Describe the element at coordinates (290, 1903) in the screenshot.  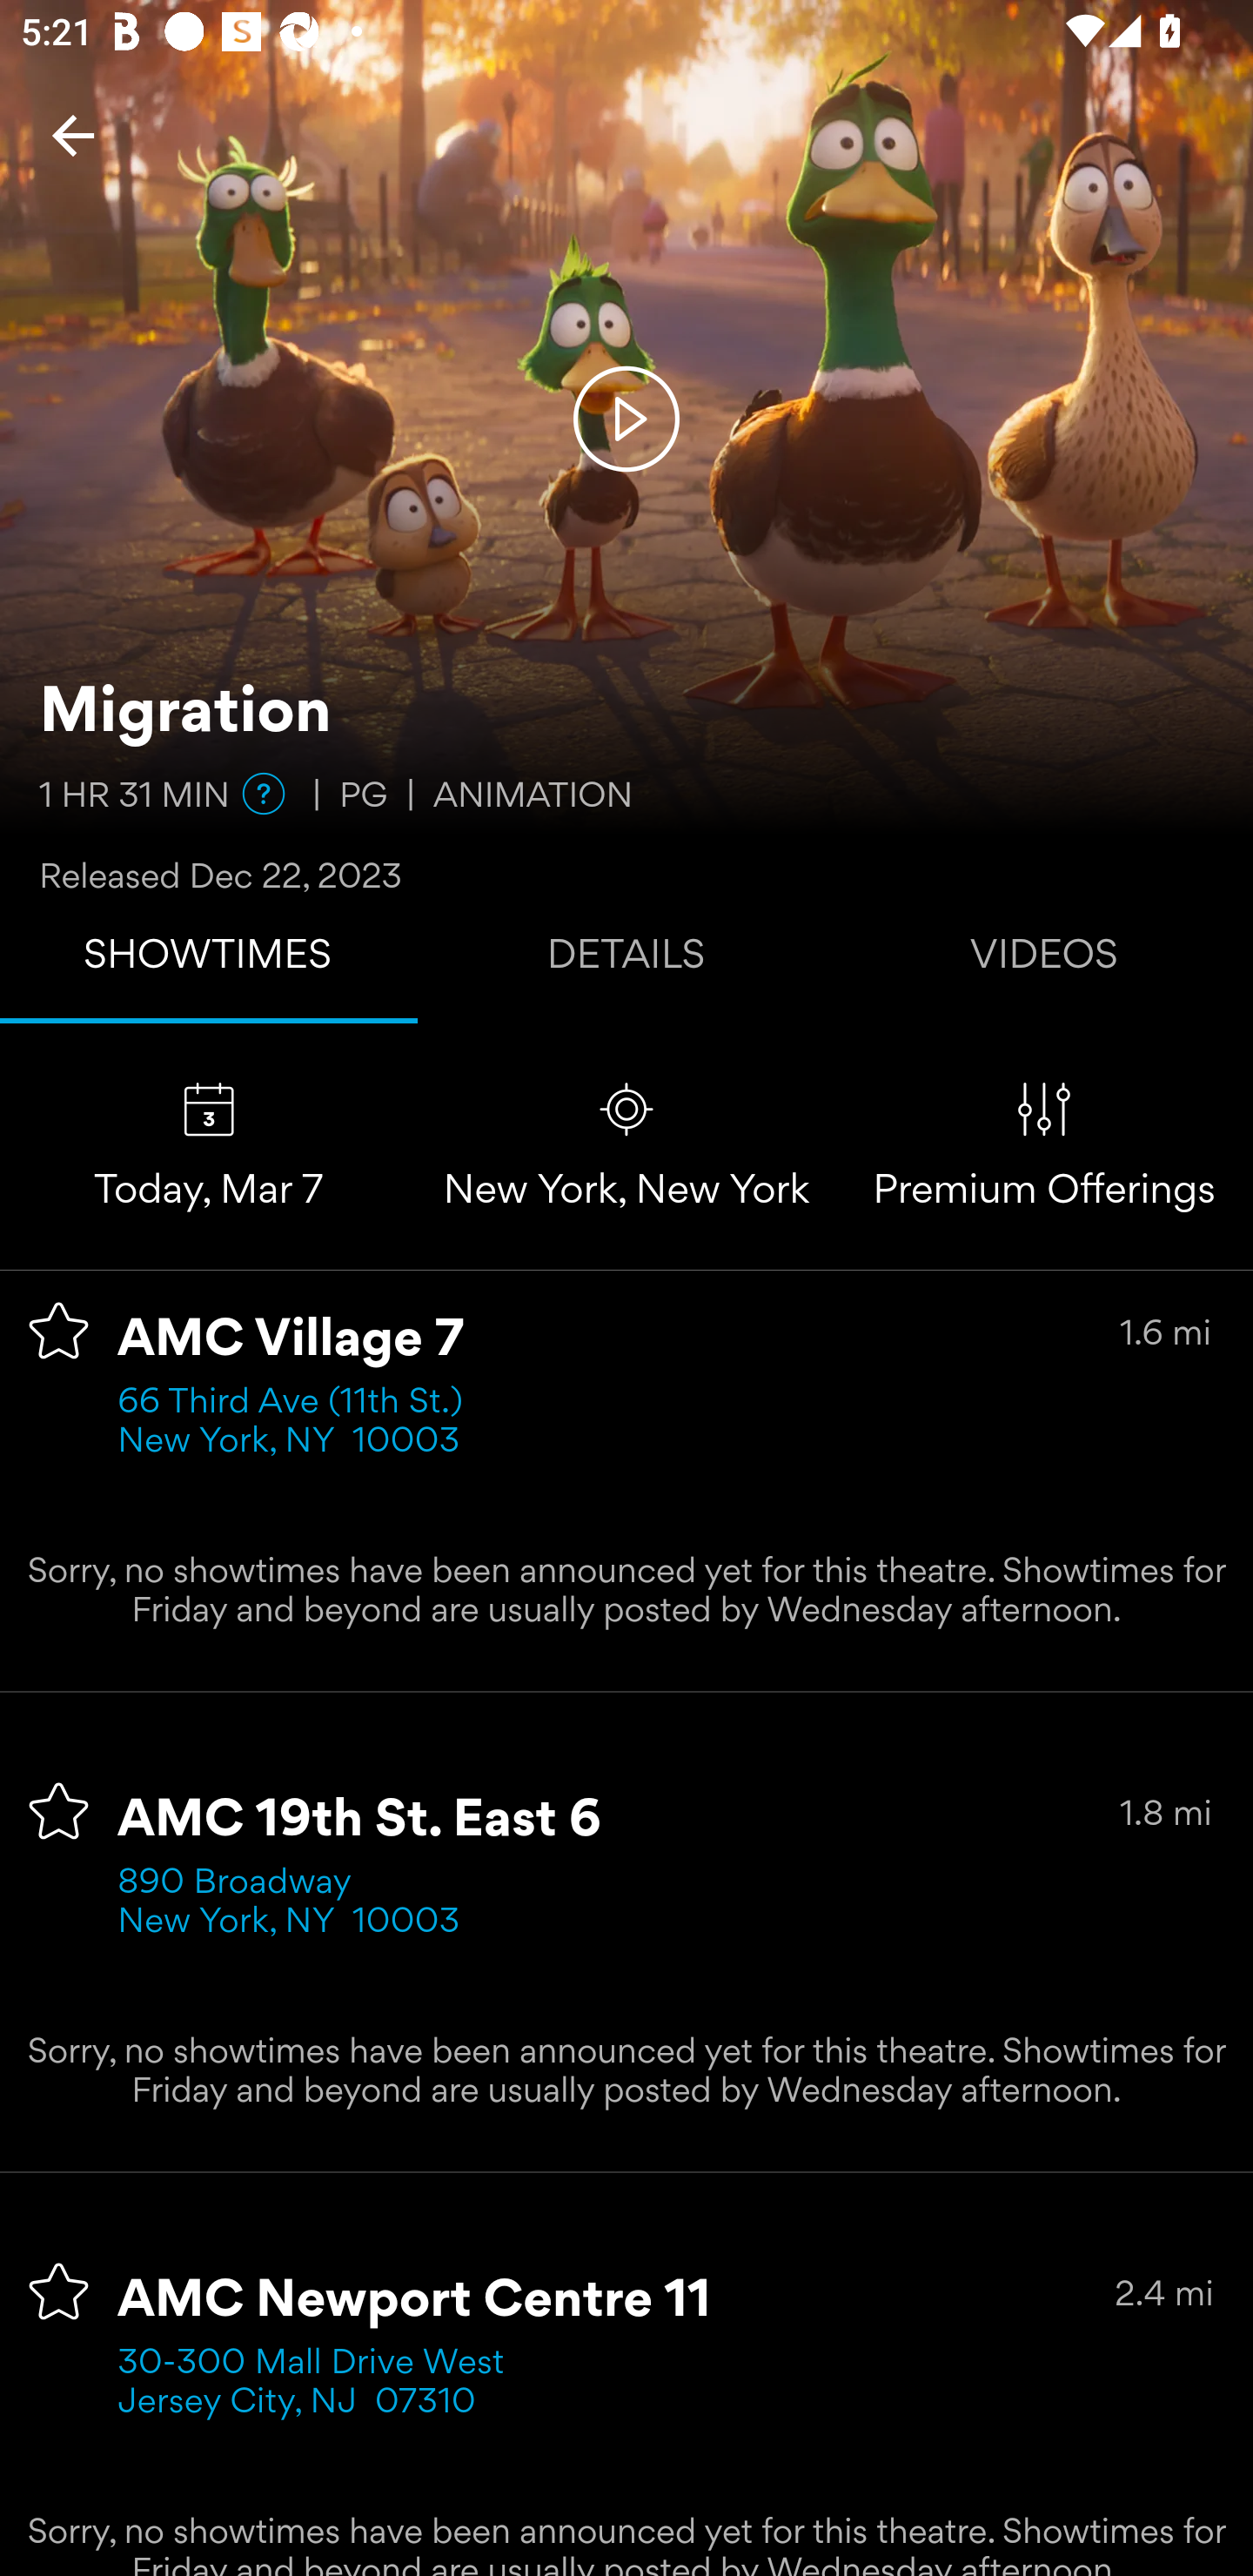
I see `890 Broadway  
New York, NY  10003` at that location.